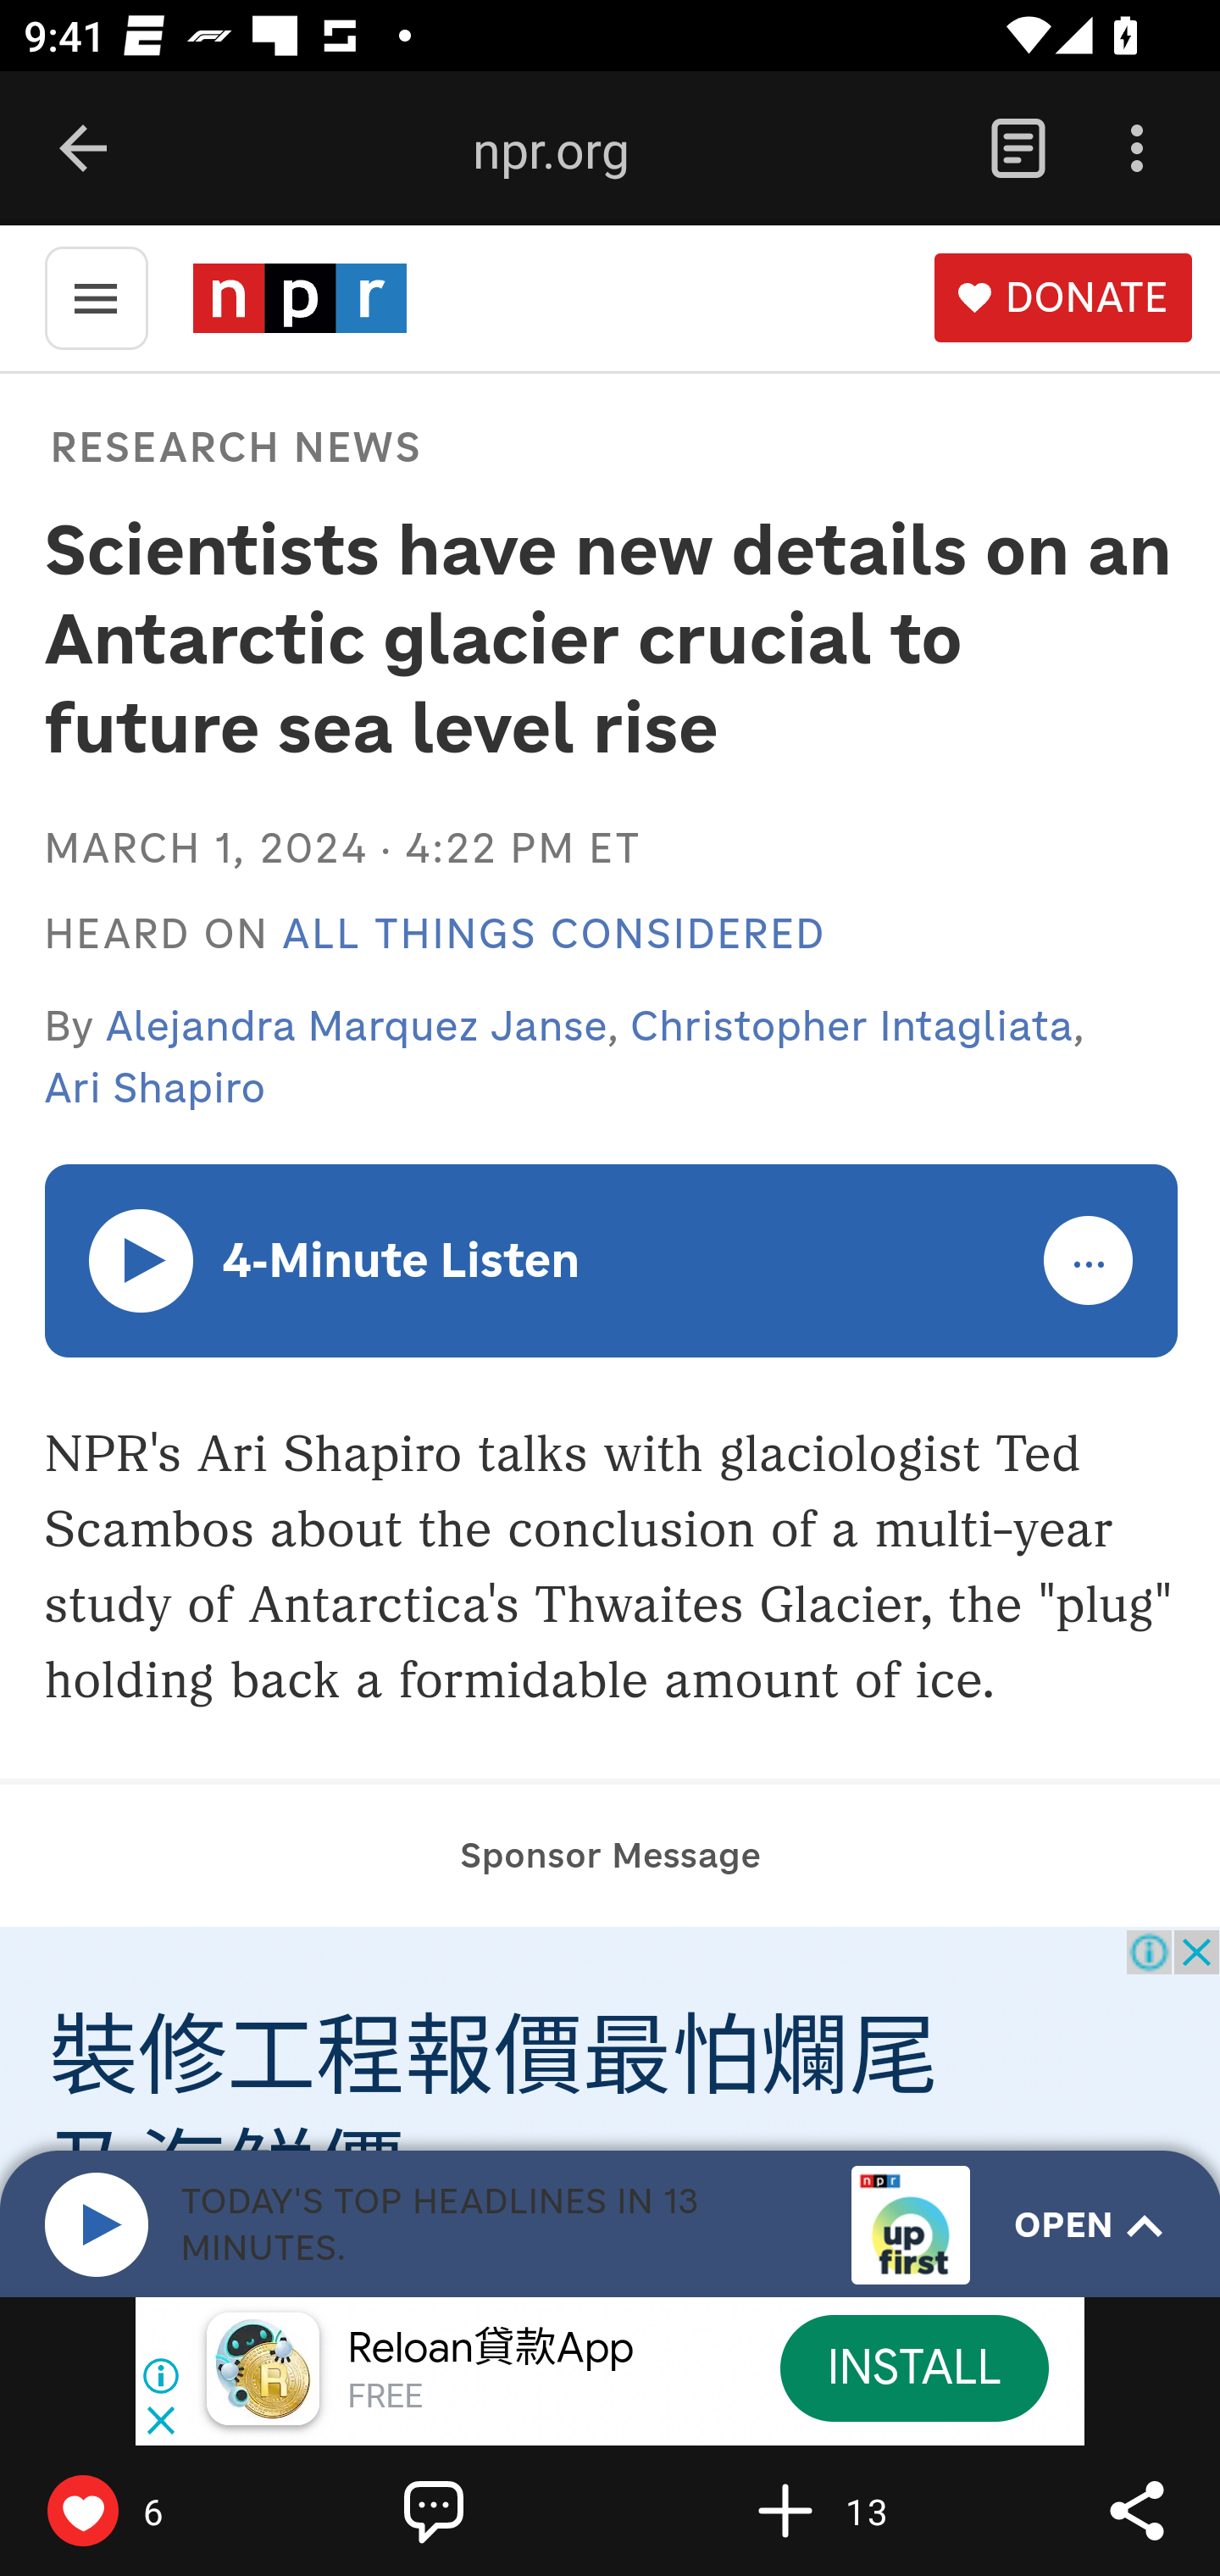 The width and height of the screenshot is (1220, 2576). I want to click on Reader View, so click(1018, 149).